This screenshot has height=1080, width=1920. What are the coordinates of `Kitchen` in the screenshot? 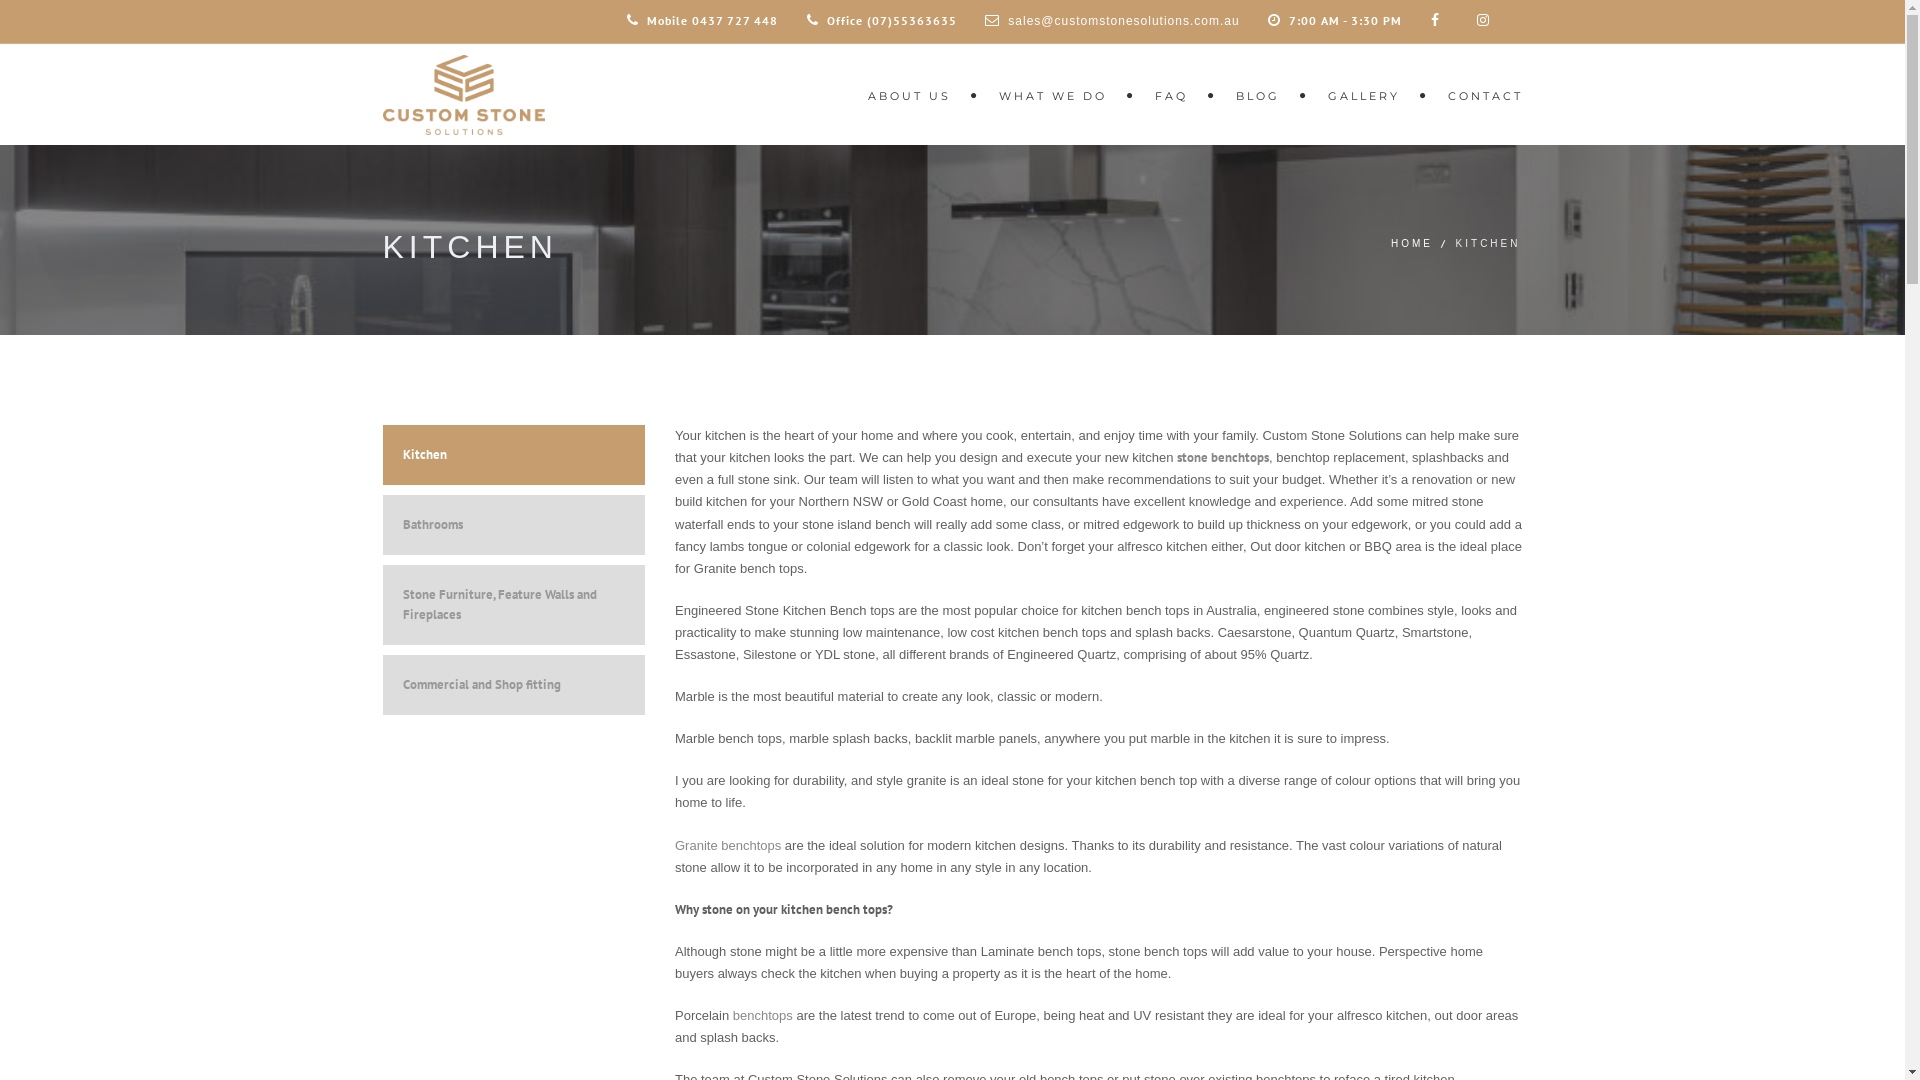 It's located at (514, 455).